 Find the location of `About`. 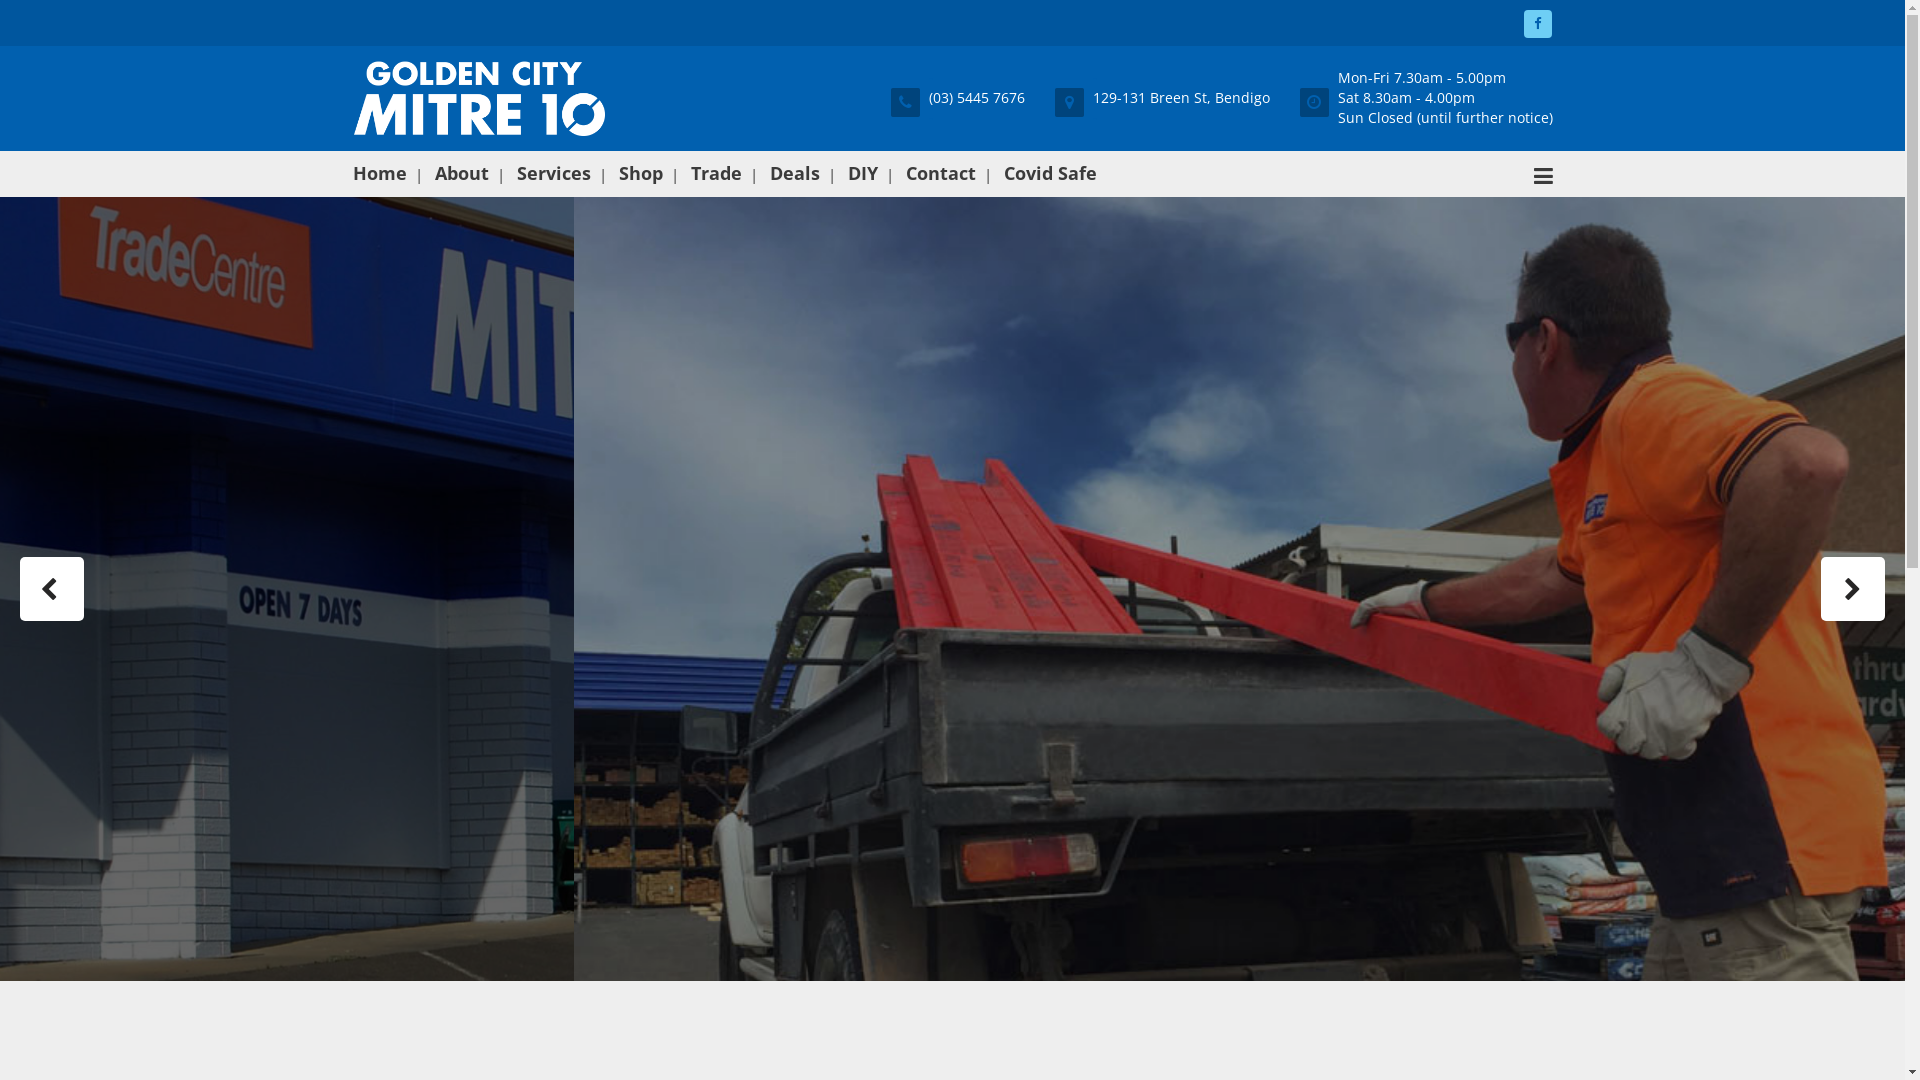

About is located at coordinates (461, 174).